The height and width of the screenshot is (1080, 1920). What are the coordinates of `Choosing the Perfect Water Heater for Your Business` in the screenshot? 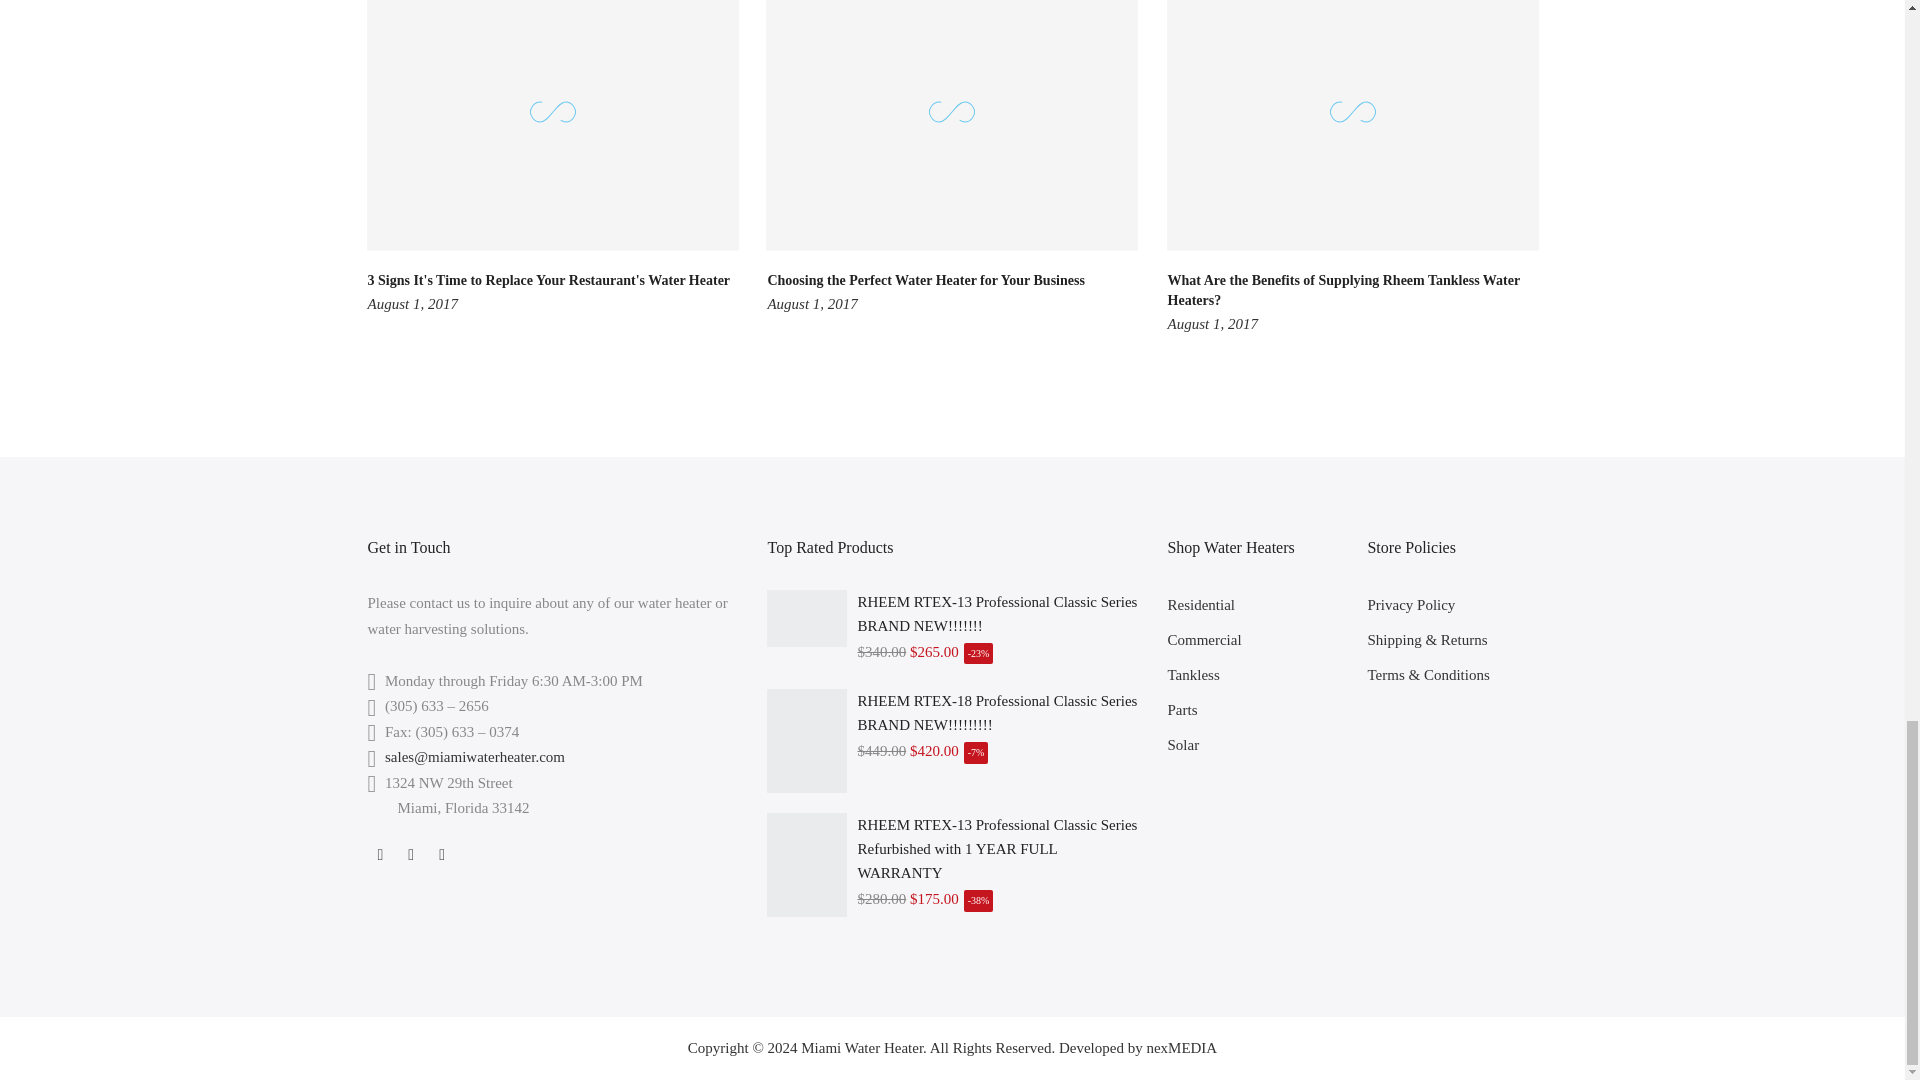 It's located at (925, 280).